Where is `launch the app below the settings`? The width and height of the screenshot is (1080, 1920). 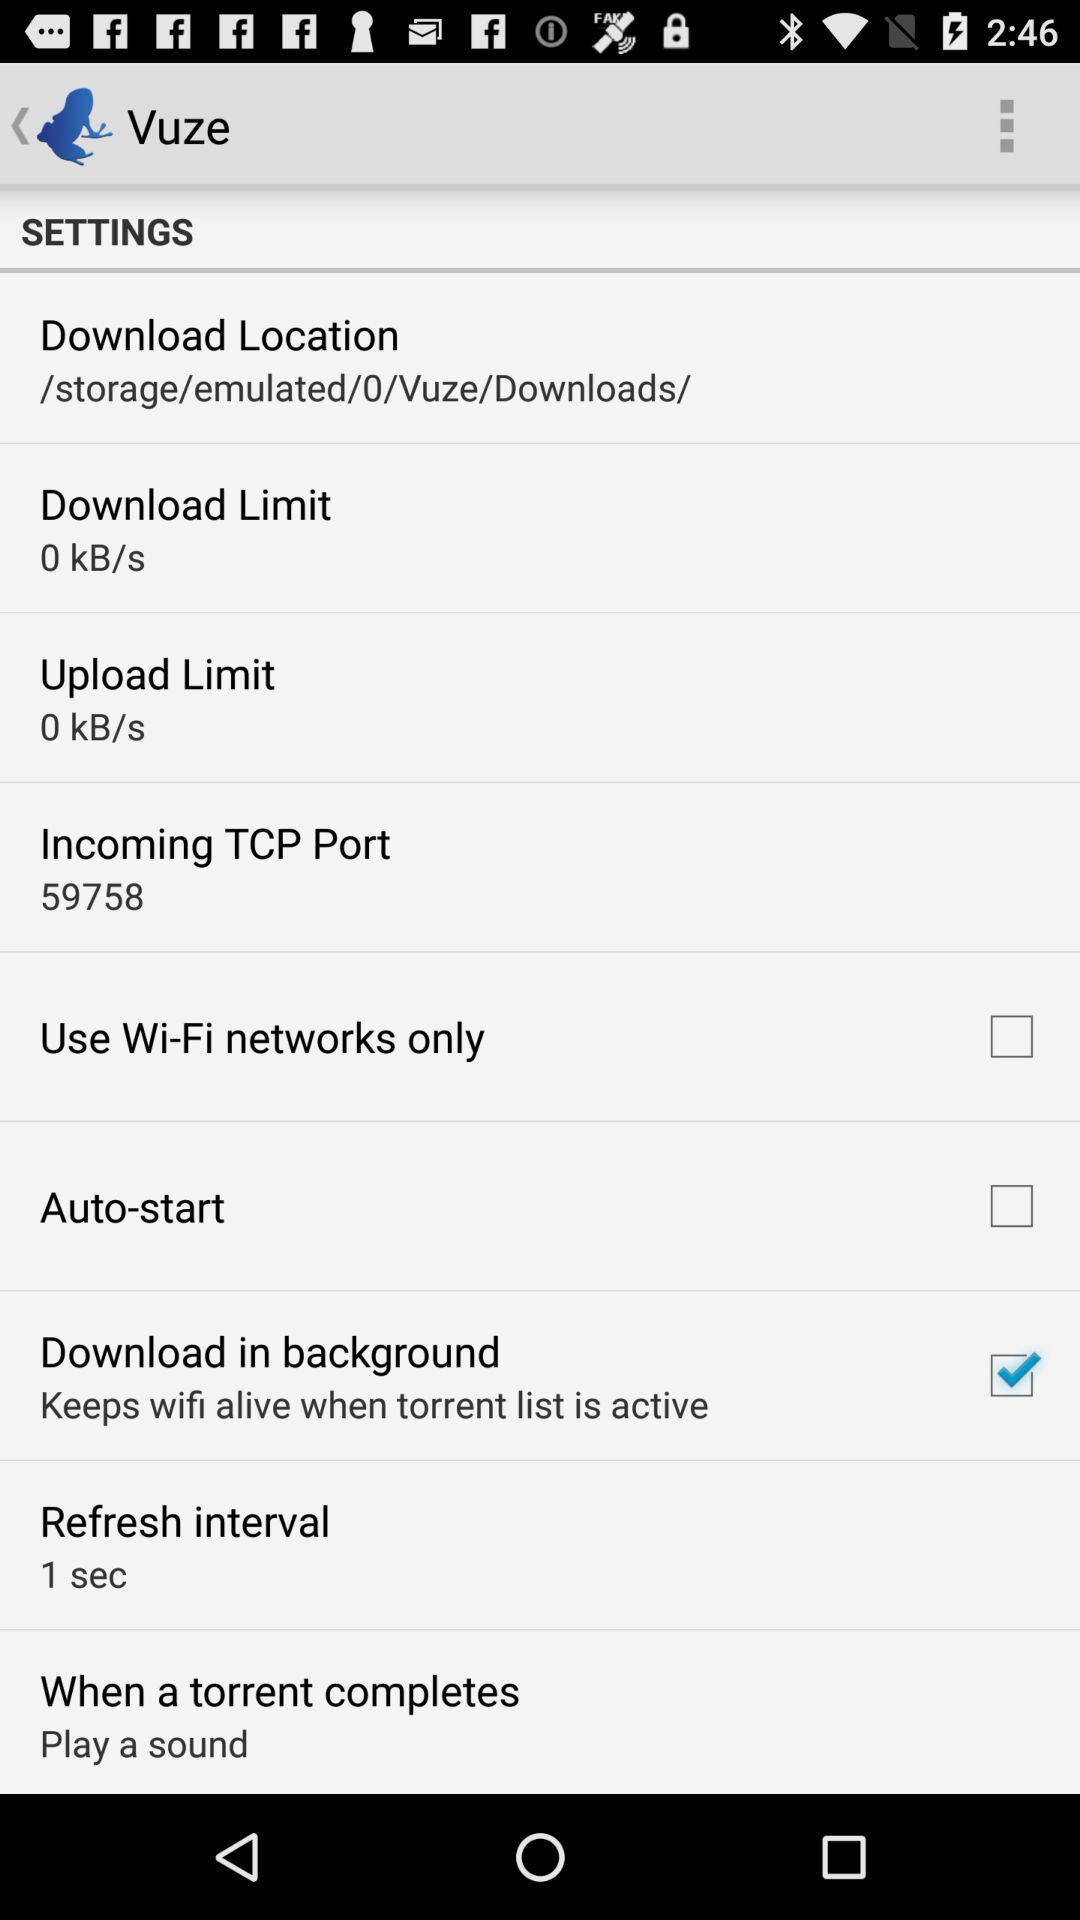 launch the app below the settings is located at coordinates (219, 334).